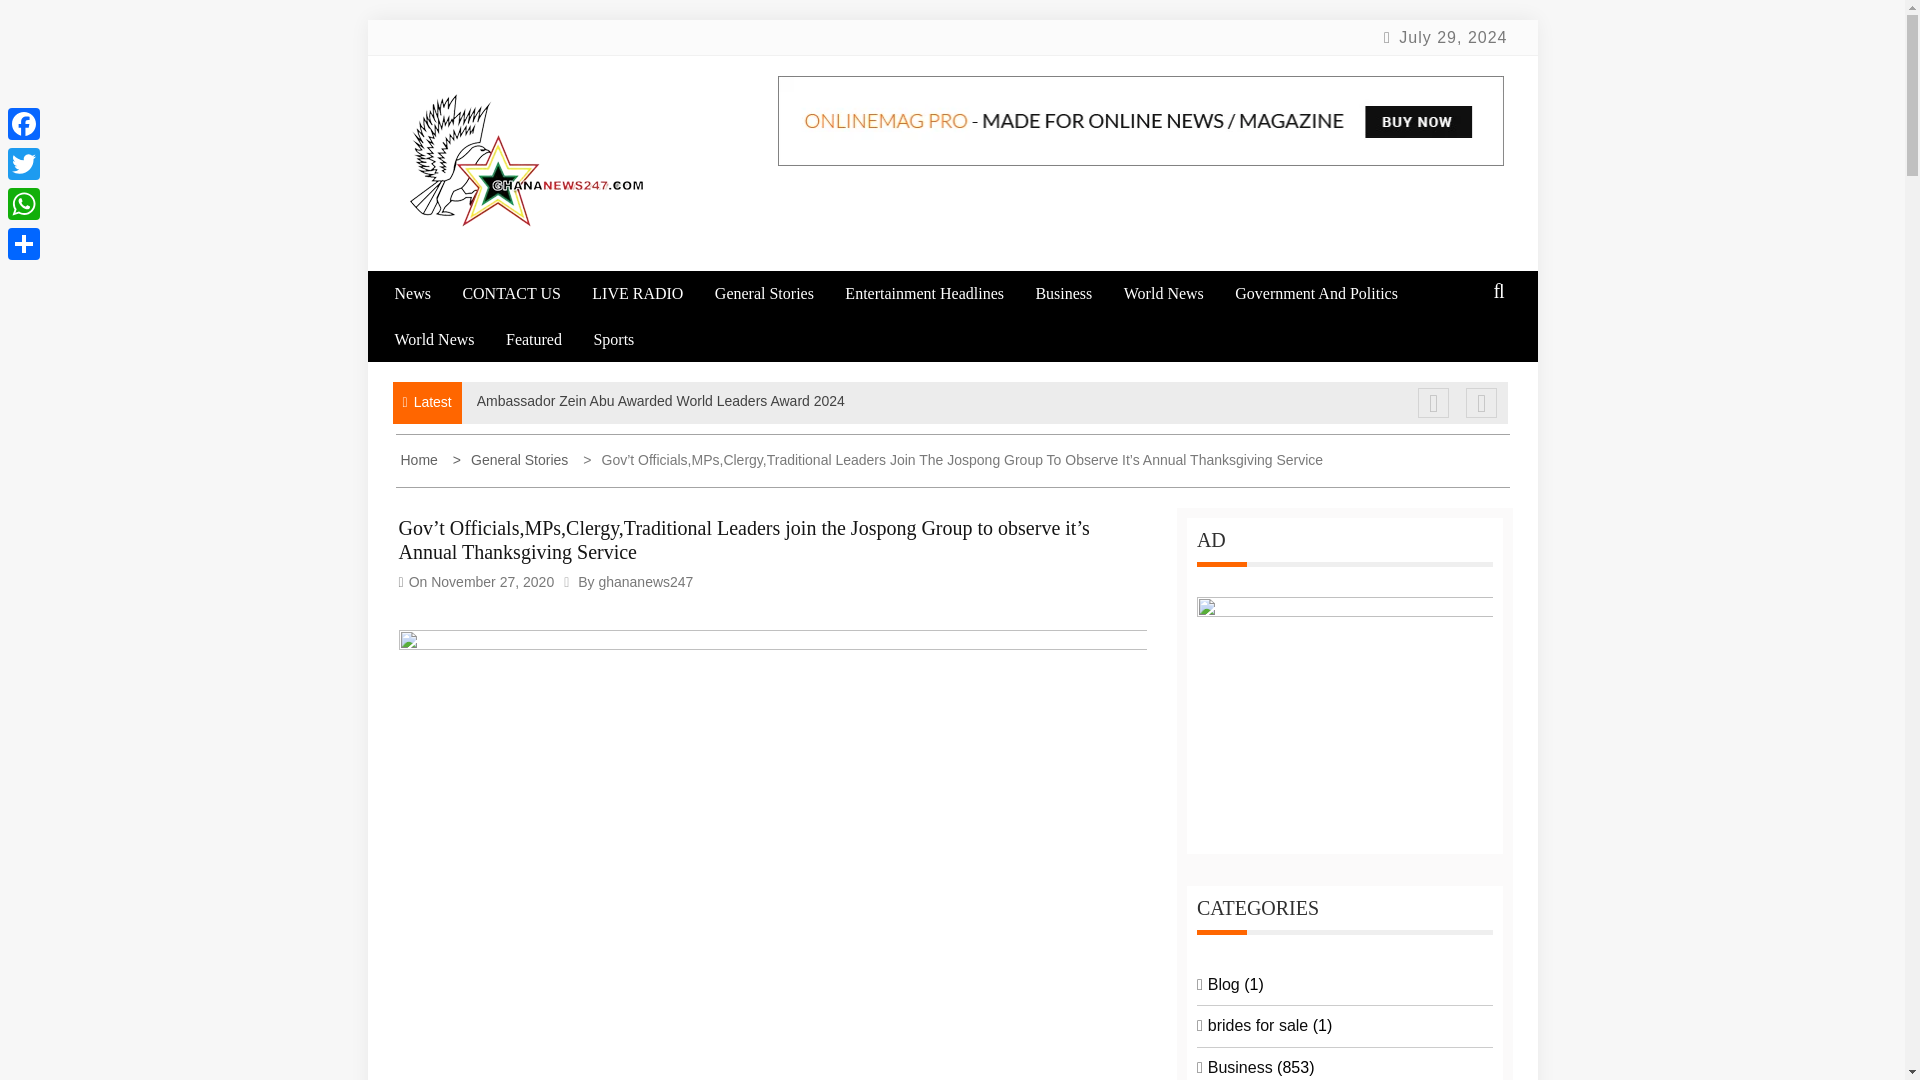  I want to click on General Stories, so click(777, 294).